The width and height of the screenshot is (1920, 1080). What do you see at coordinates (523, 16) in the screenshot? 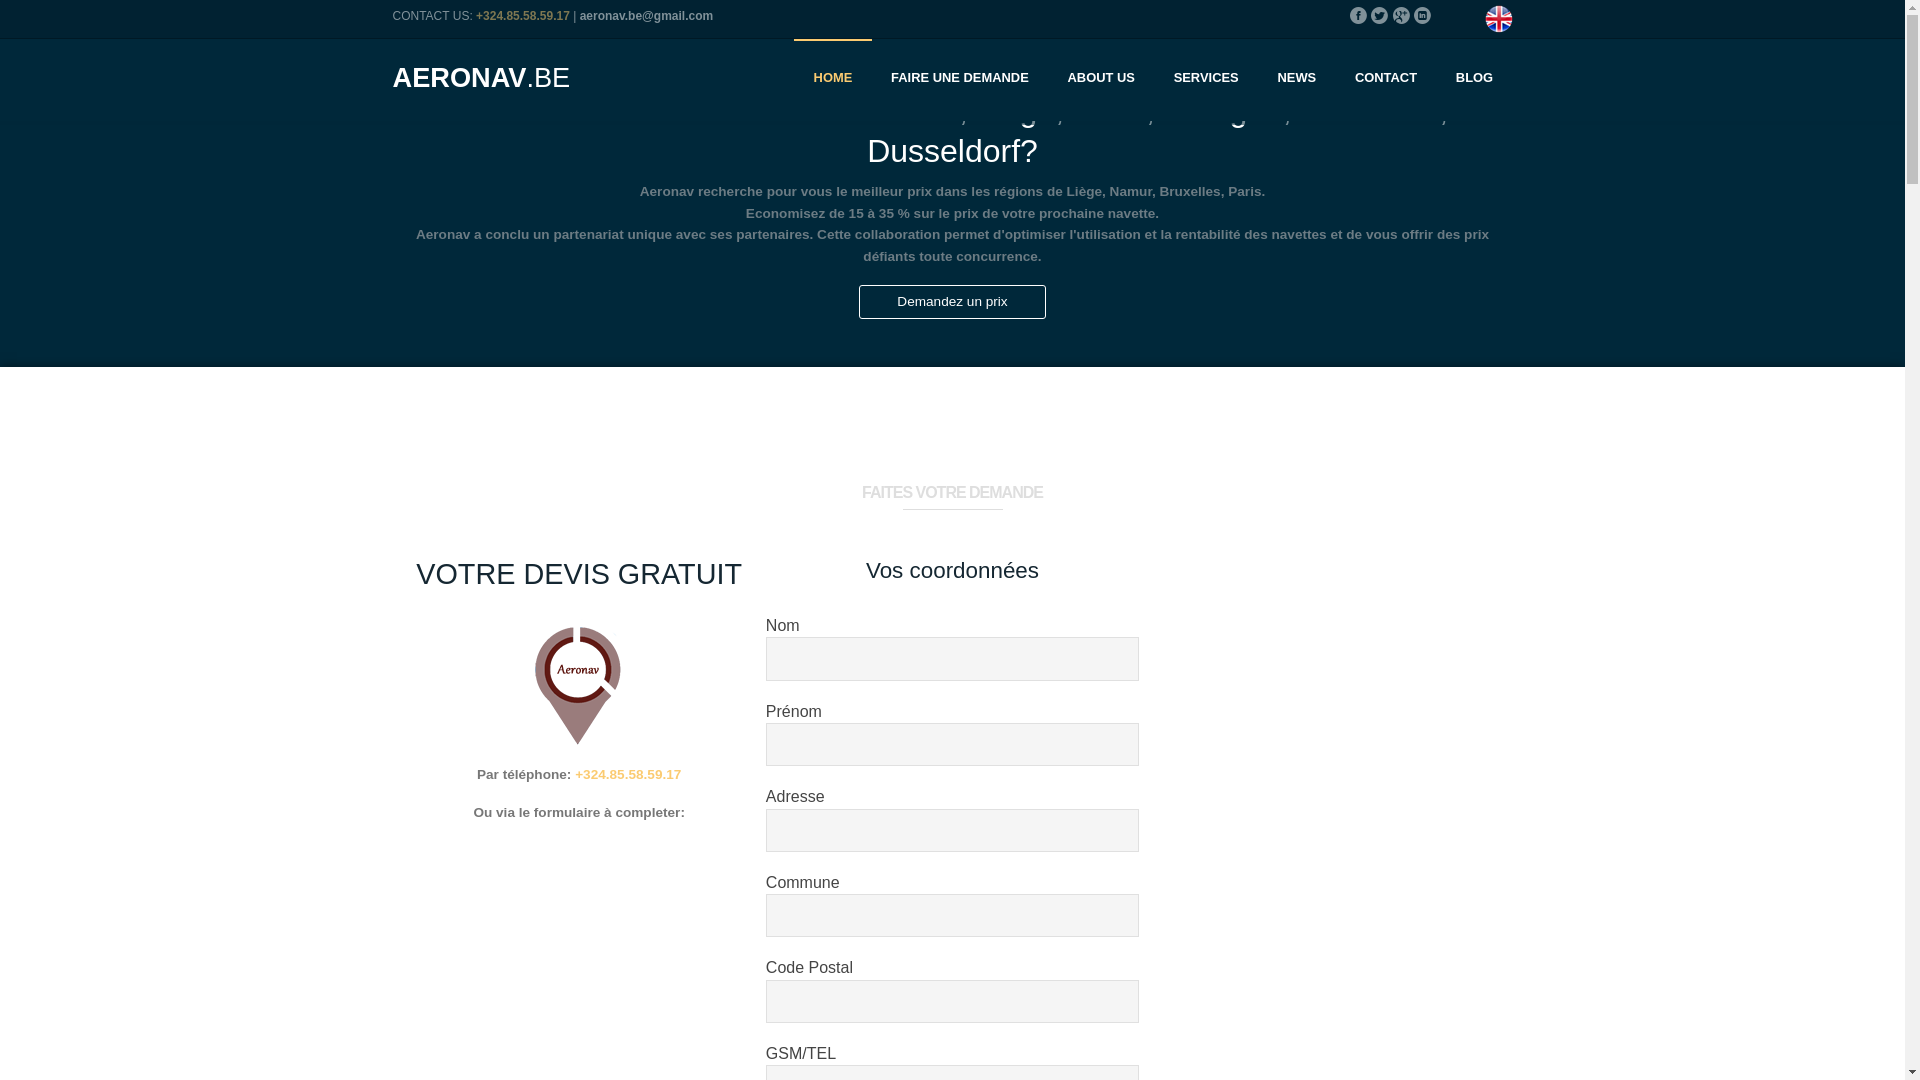
I see `+324.85.58.59.17` at bounding box center [523, 16].